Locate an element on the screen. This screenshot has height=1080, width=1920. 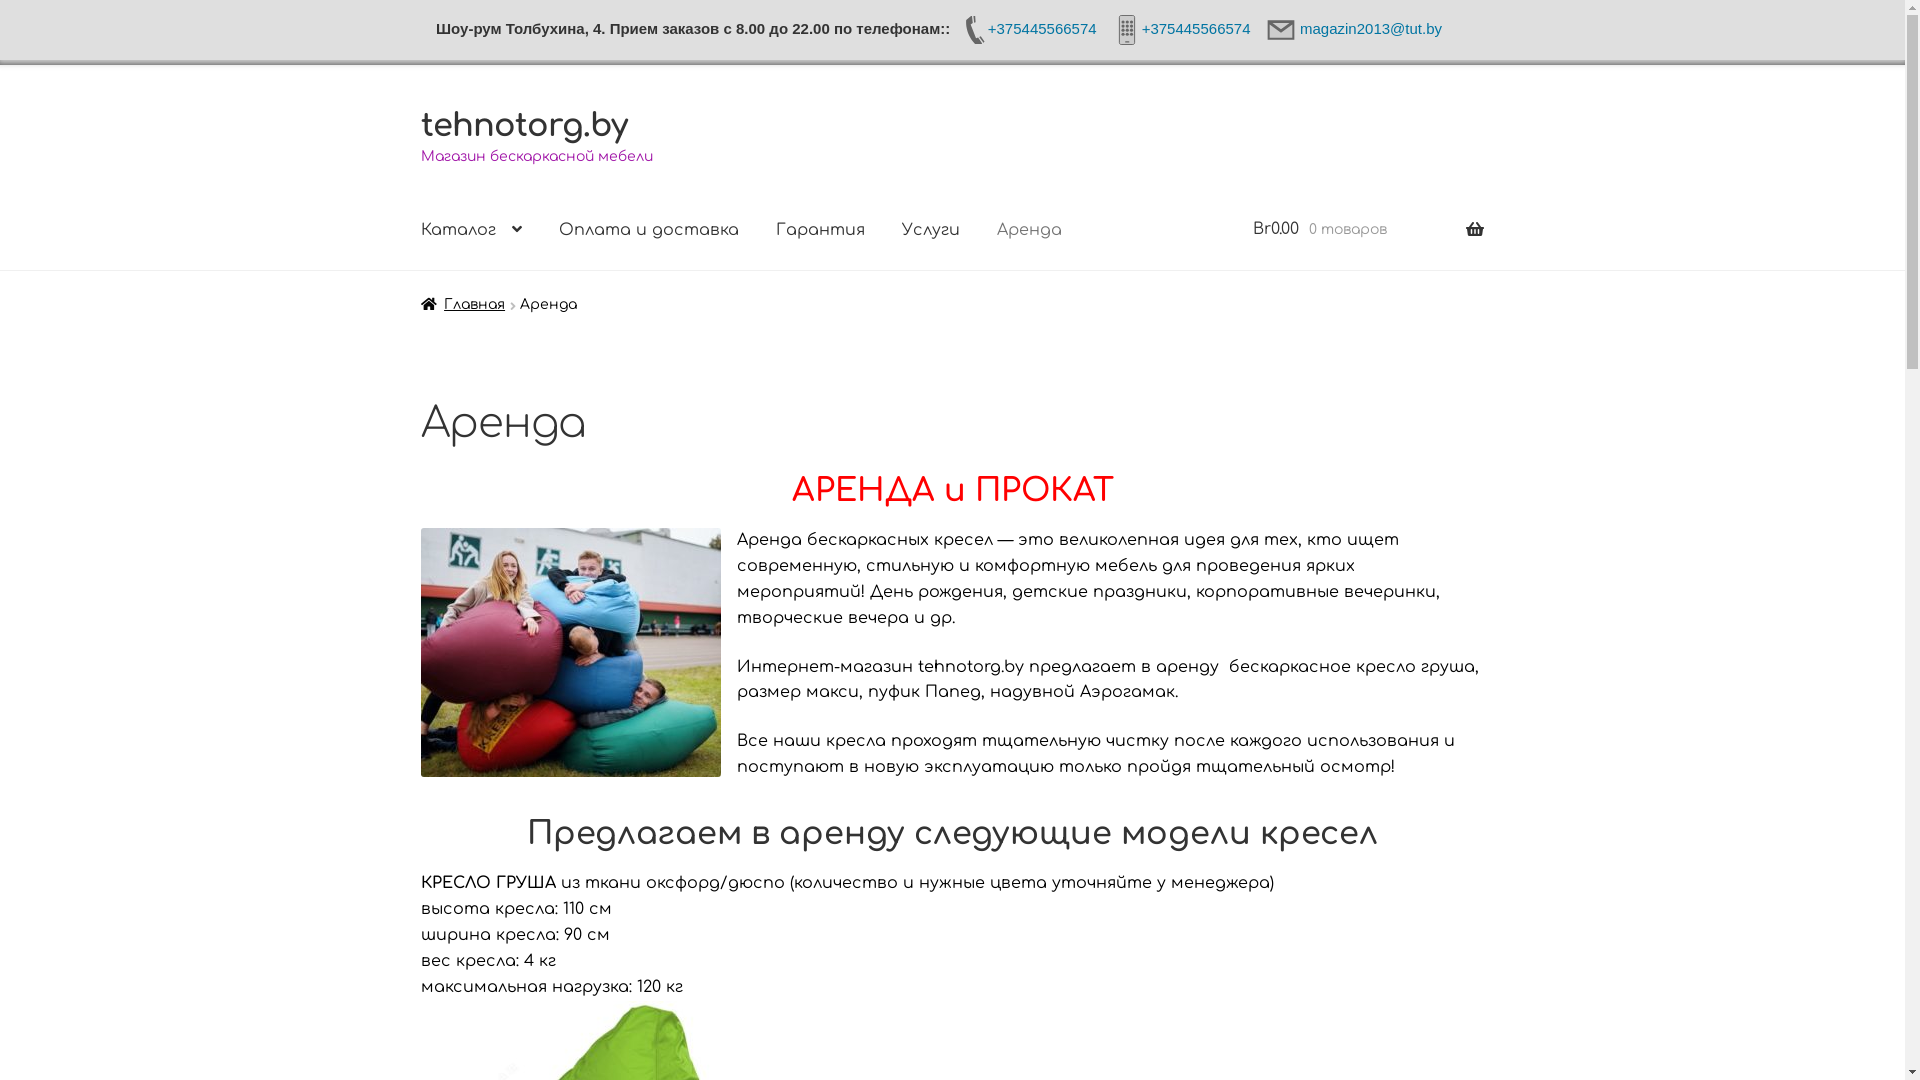
+375445566574 is located at coordinates (1182, 28).